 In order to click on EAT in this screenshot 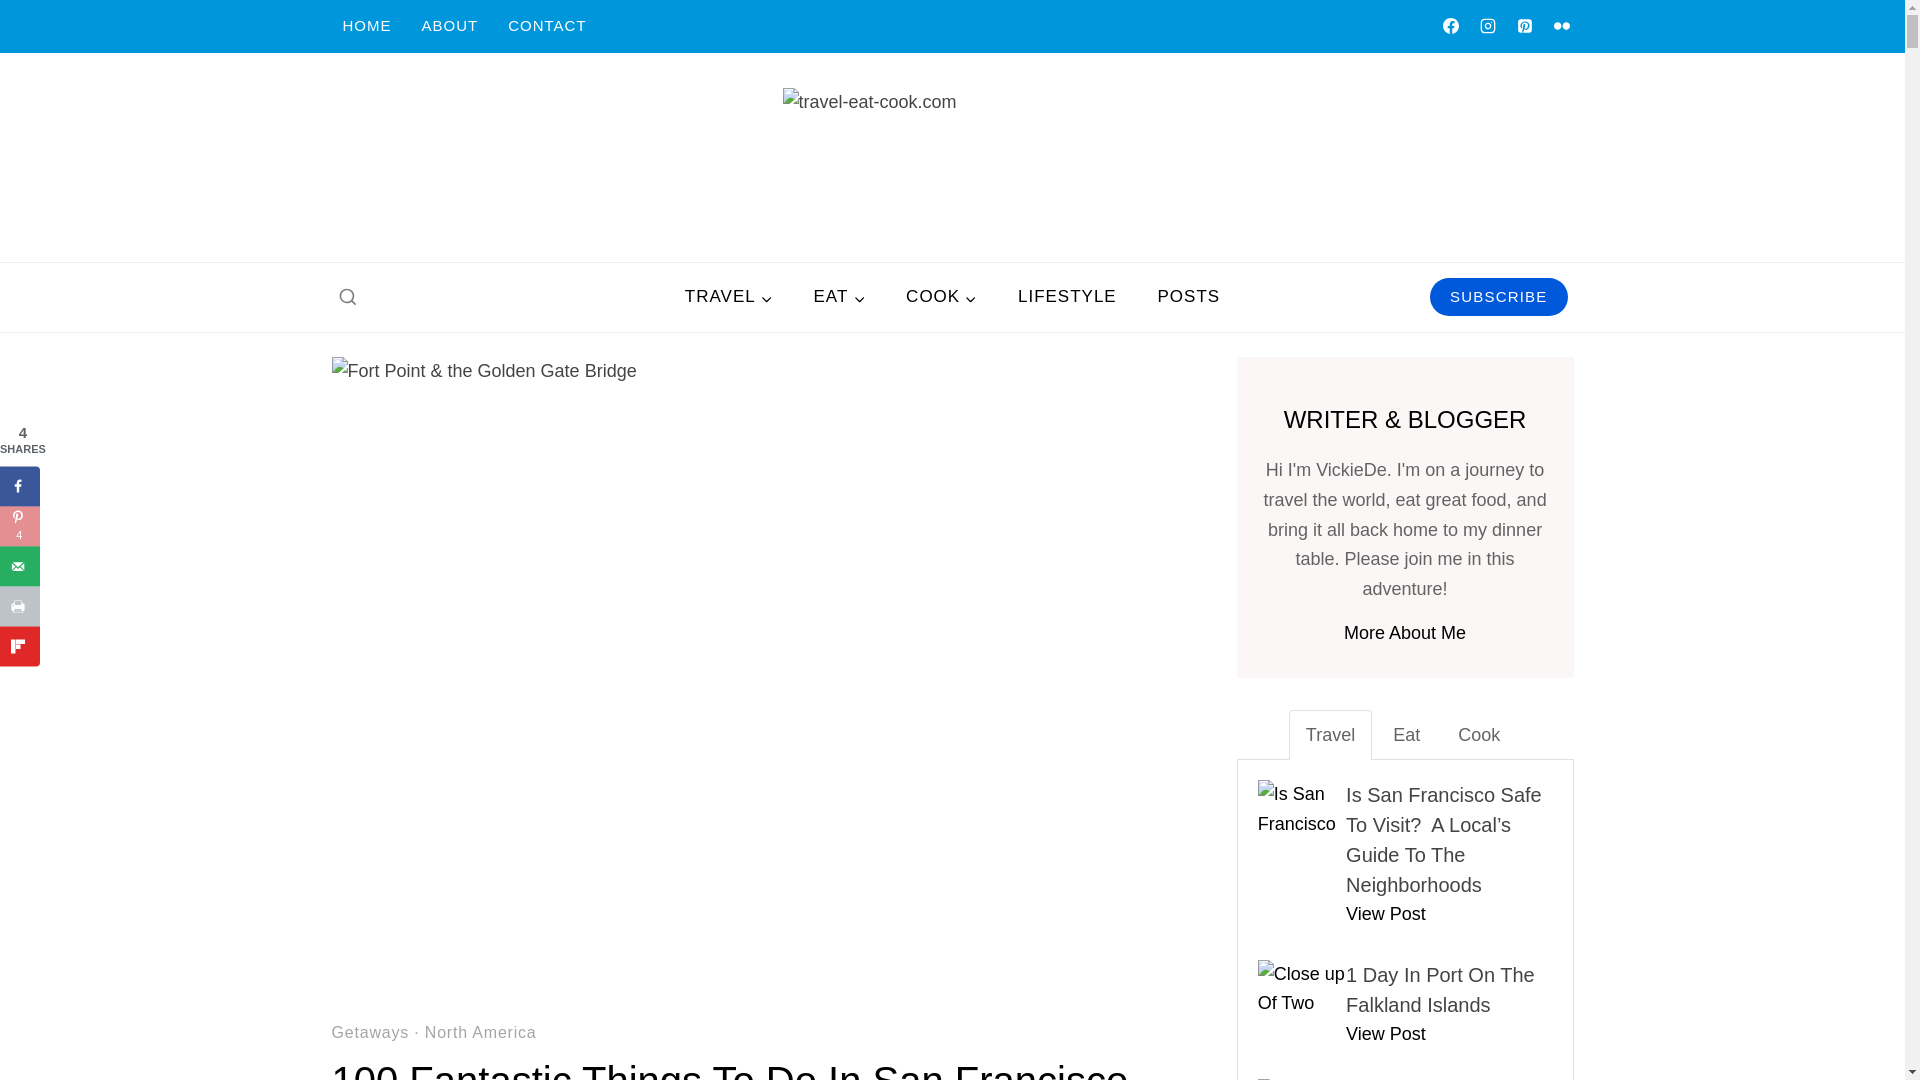, I will do `click(838, 296)`.